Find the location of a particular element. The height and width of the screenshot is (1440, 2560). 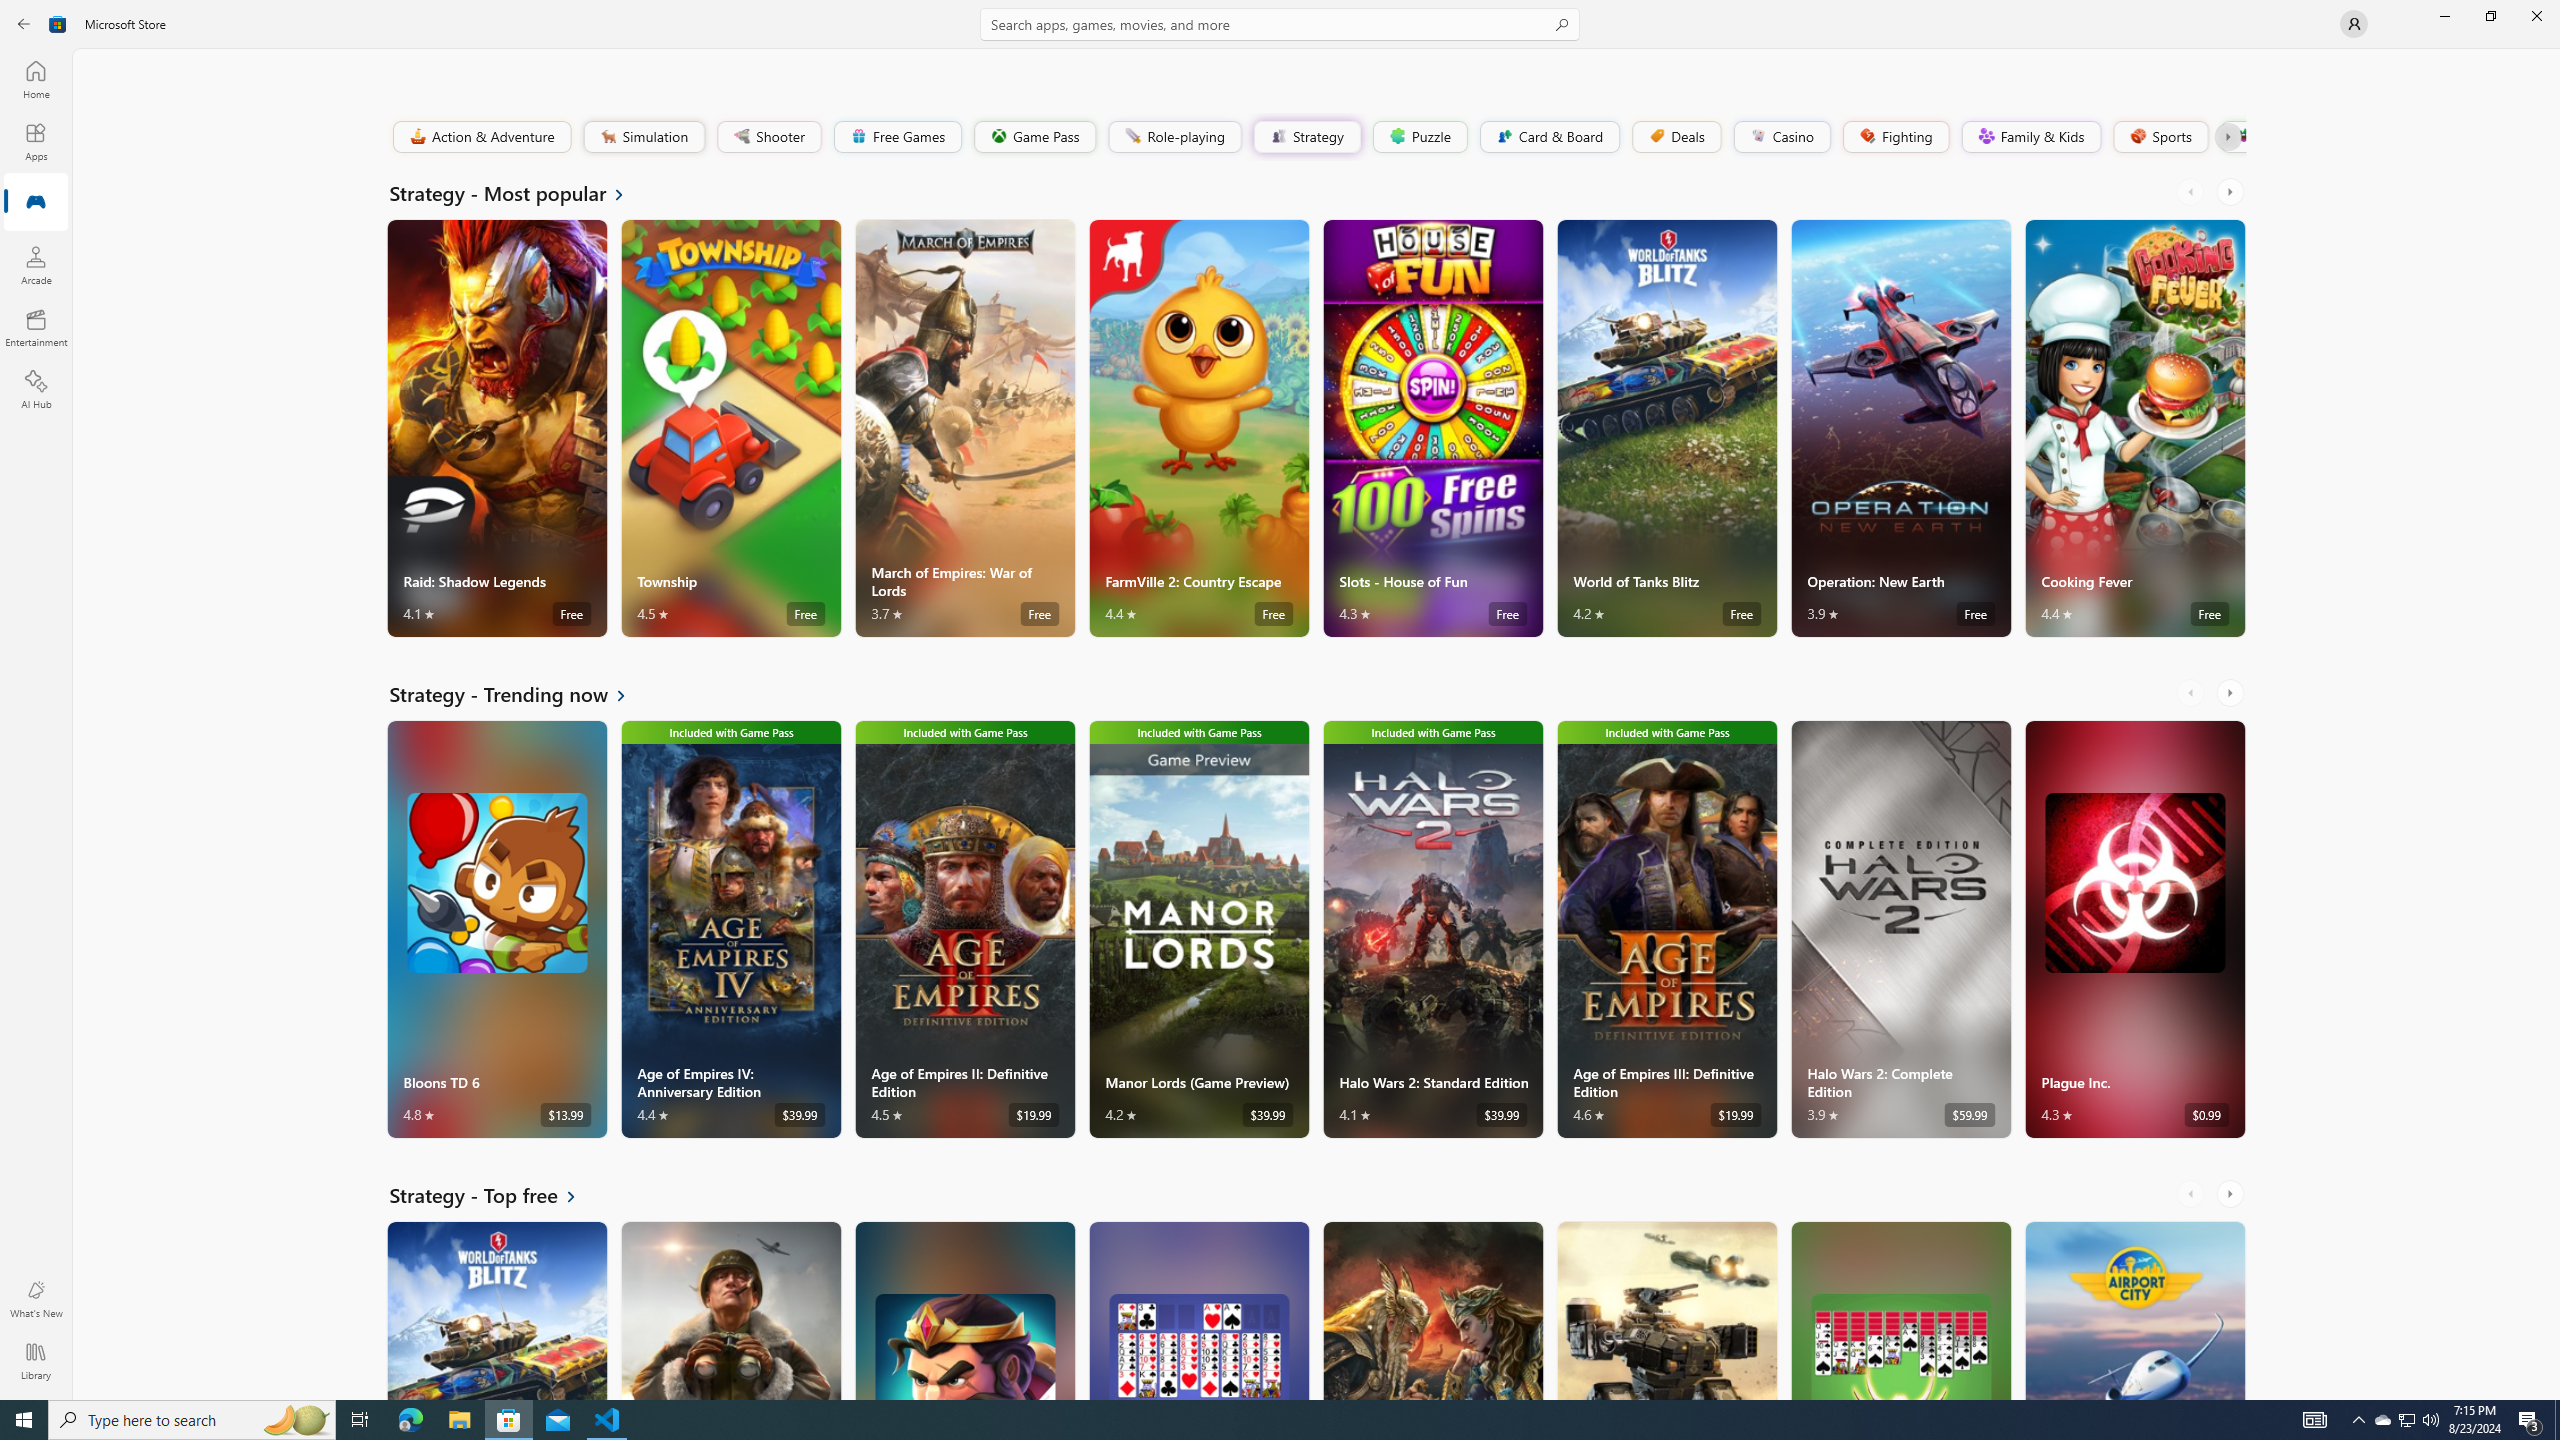

Game Pass is located at coordinates (1034, 136).